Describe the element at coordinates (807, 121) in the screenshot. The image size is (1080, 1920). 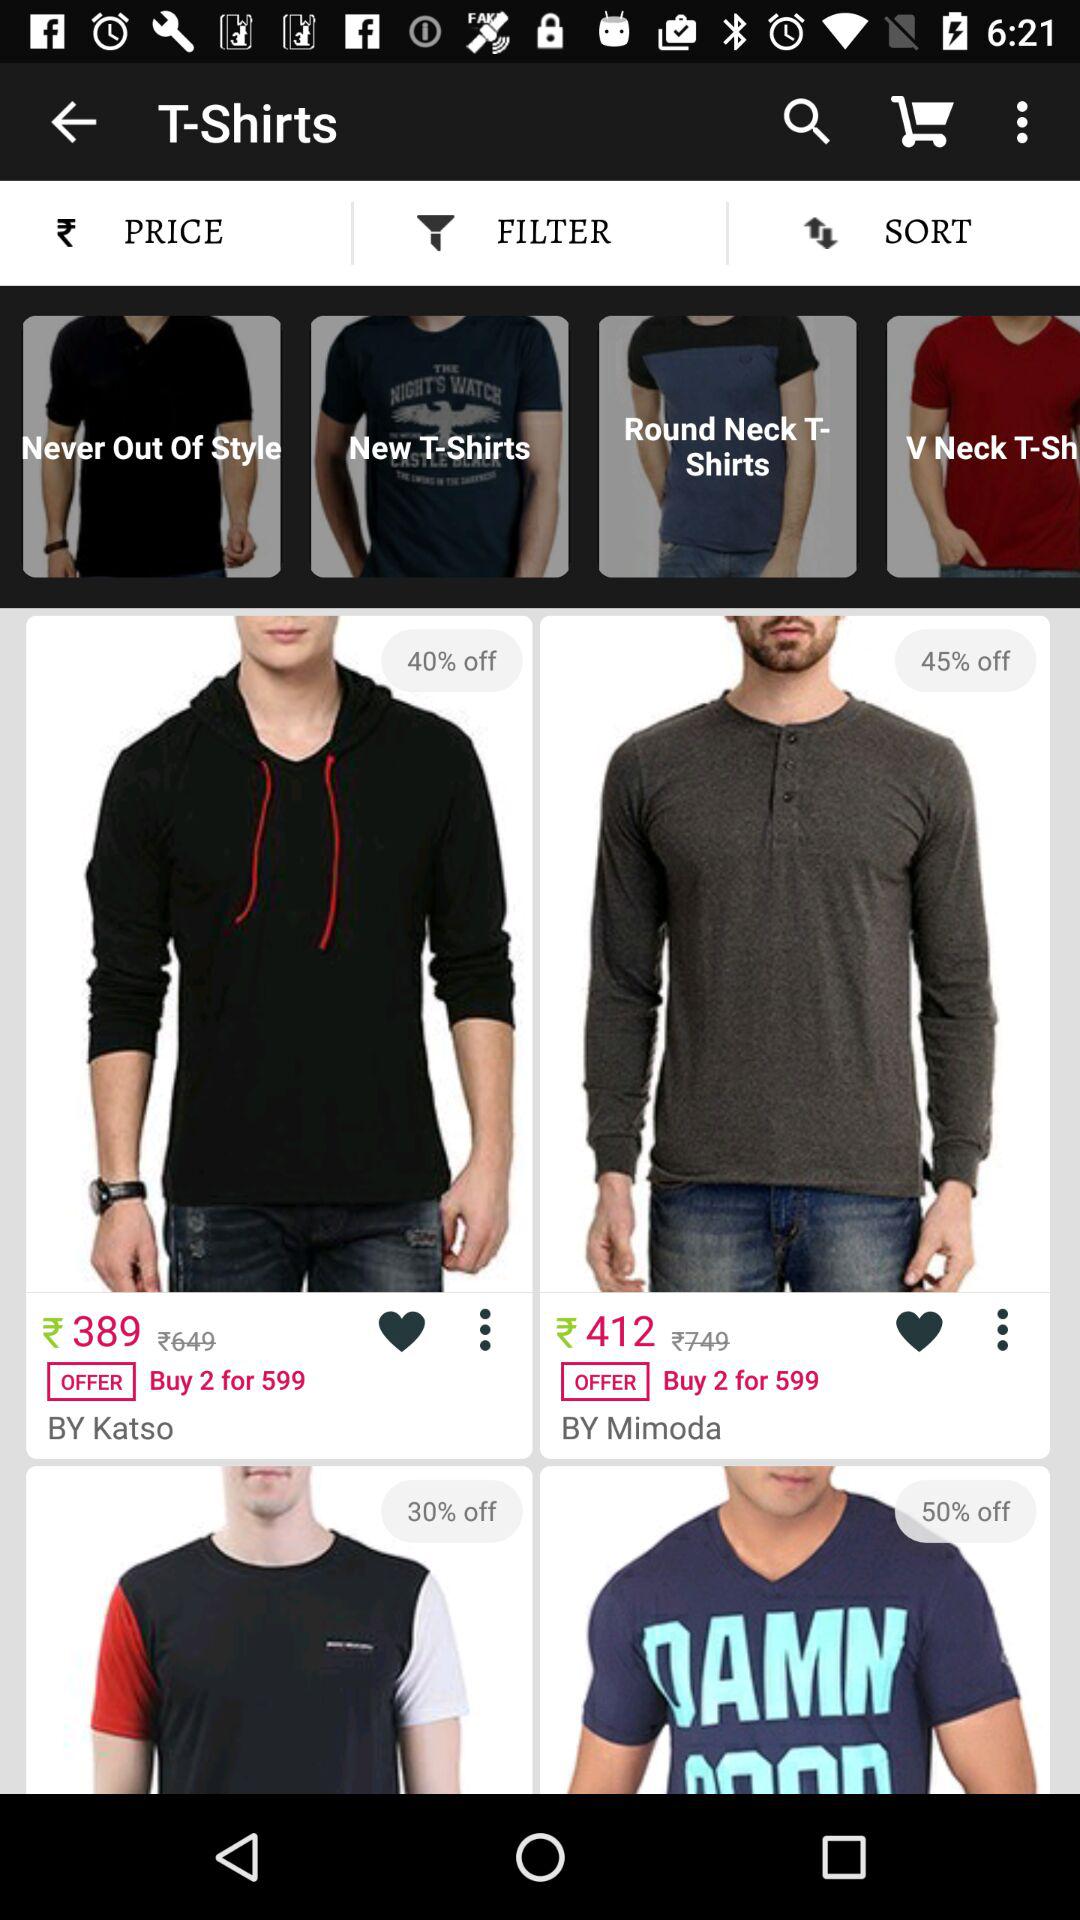
I see `open item above sort icon` at that location.